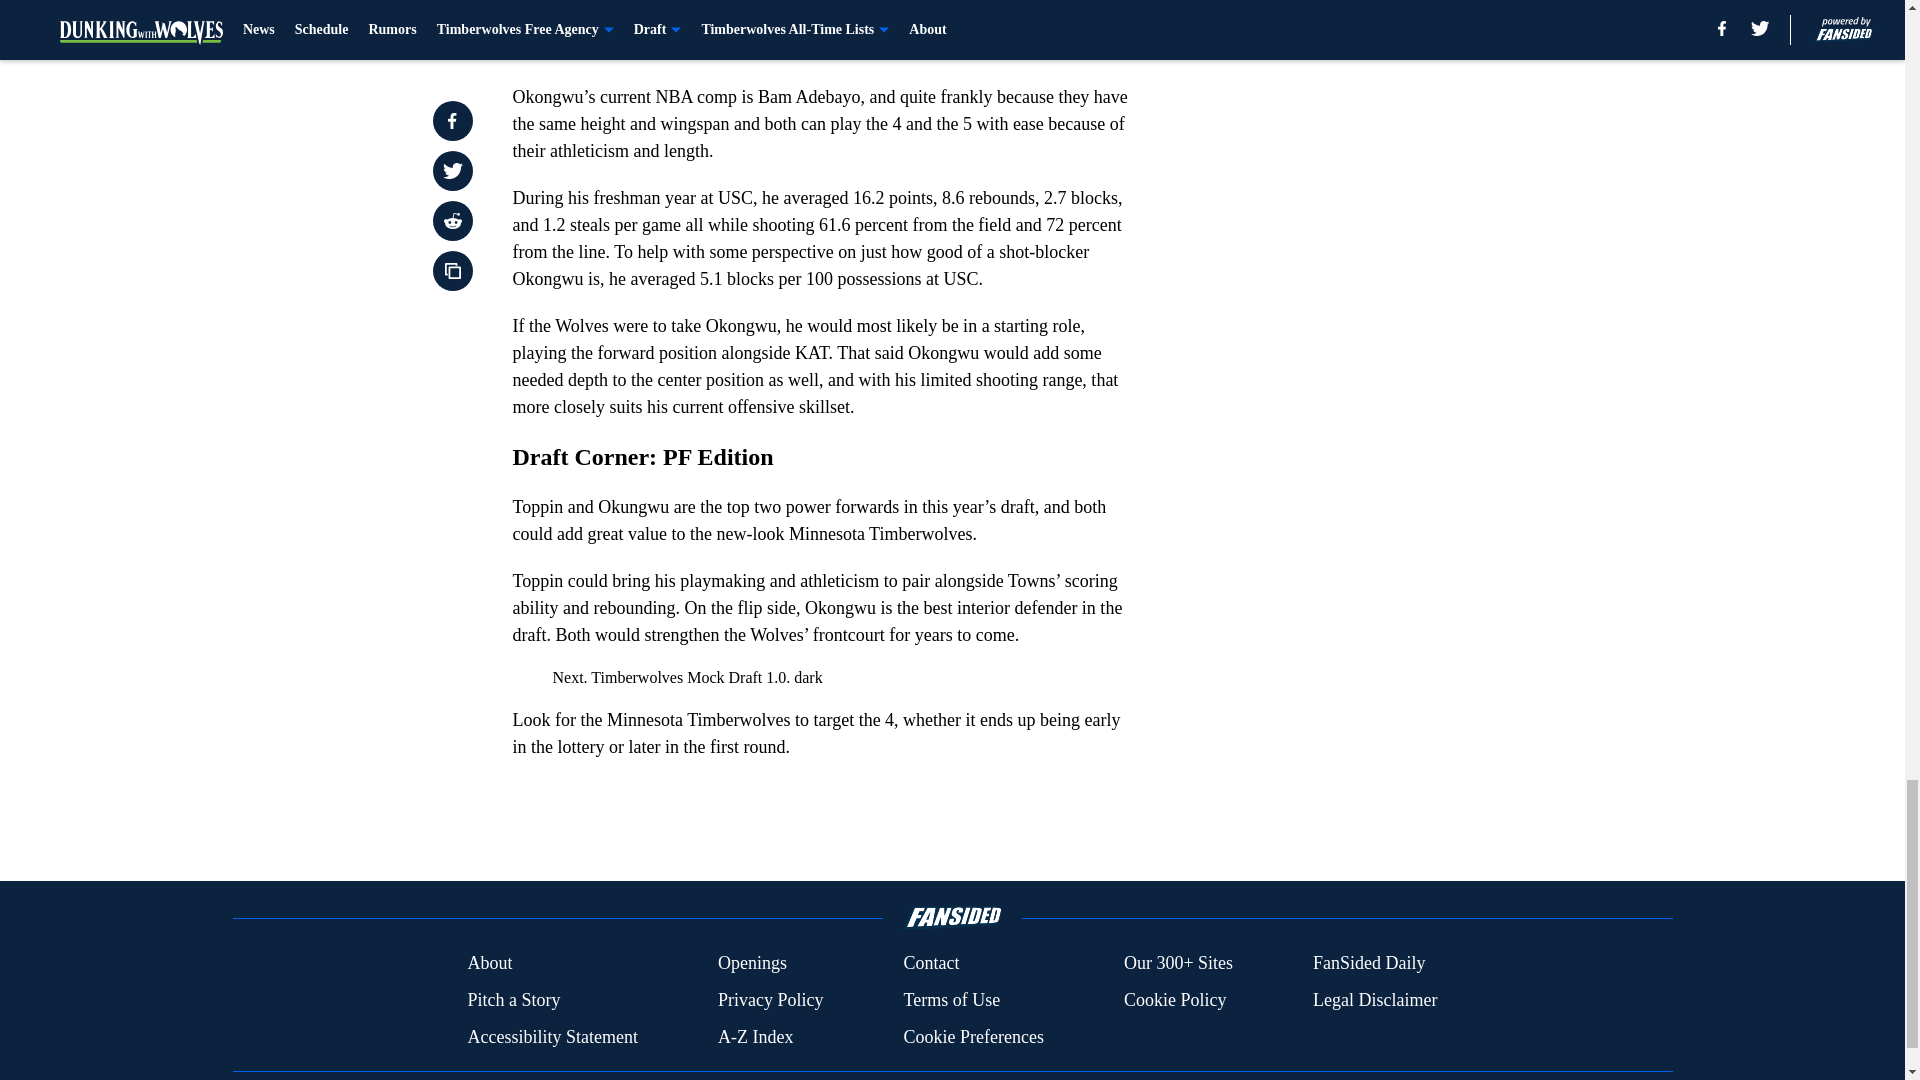 Image resolution: width=1920 pixels, height=1080 pixels. Describe the element at coordinates (752, 964) in the screenshot. I see `Openings` at that location.